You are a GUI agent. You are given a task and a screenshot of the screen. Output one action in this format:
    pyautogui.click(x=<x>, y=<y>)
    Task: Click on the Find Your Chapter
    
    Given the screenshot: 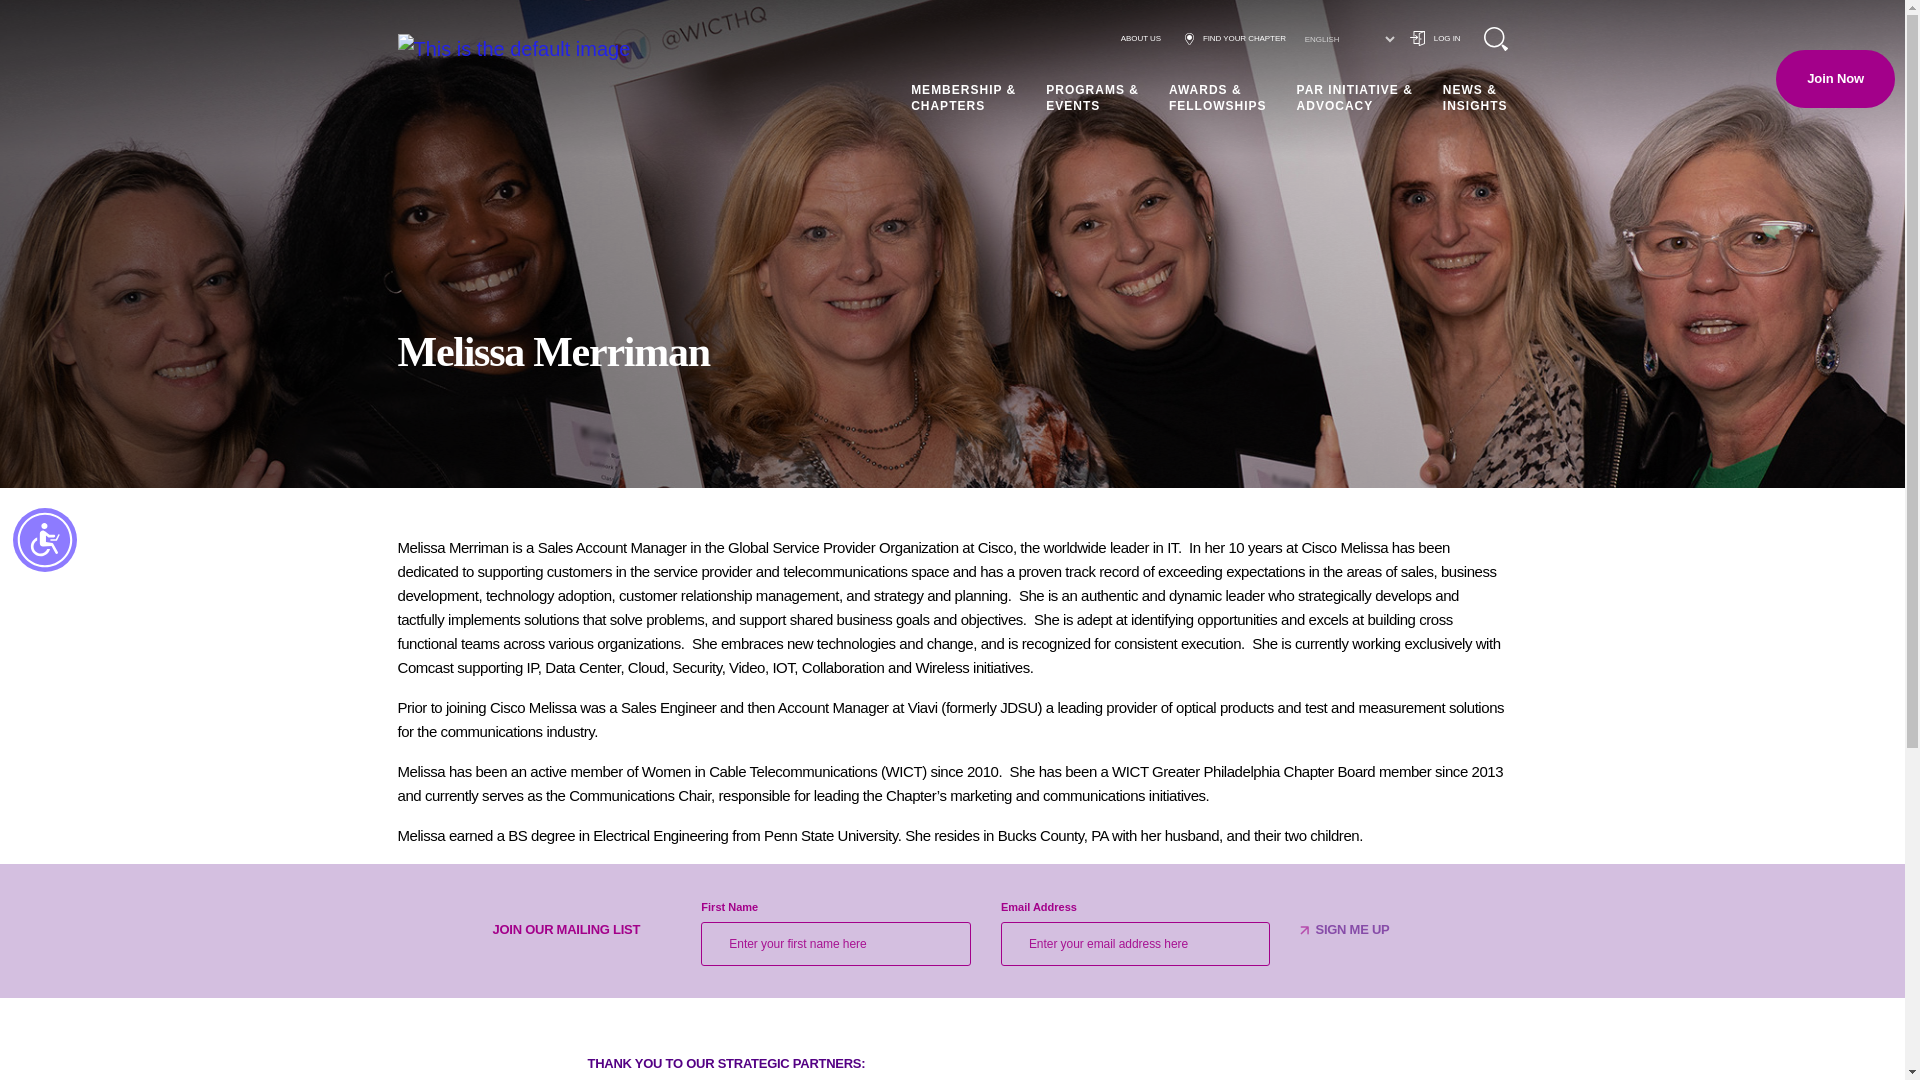 What is the action you would take?
    pyautogui.click(x=1235, y=38)
    